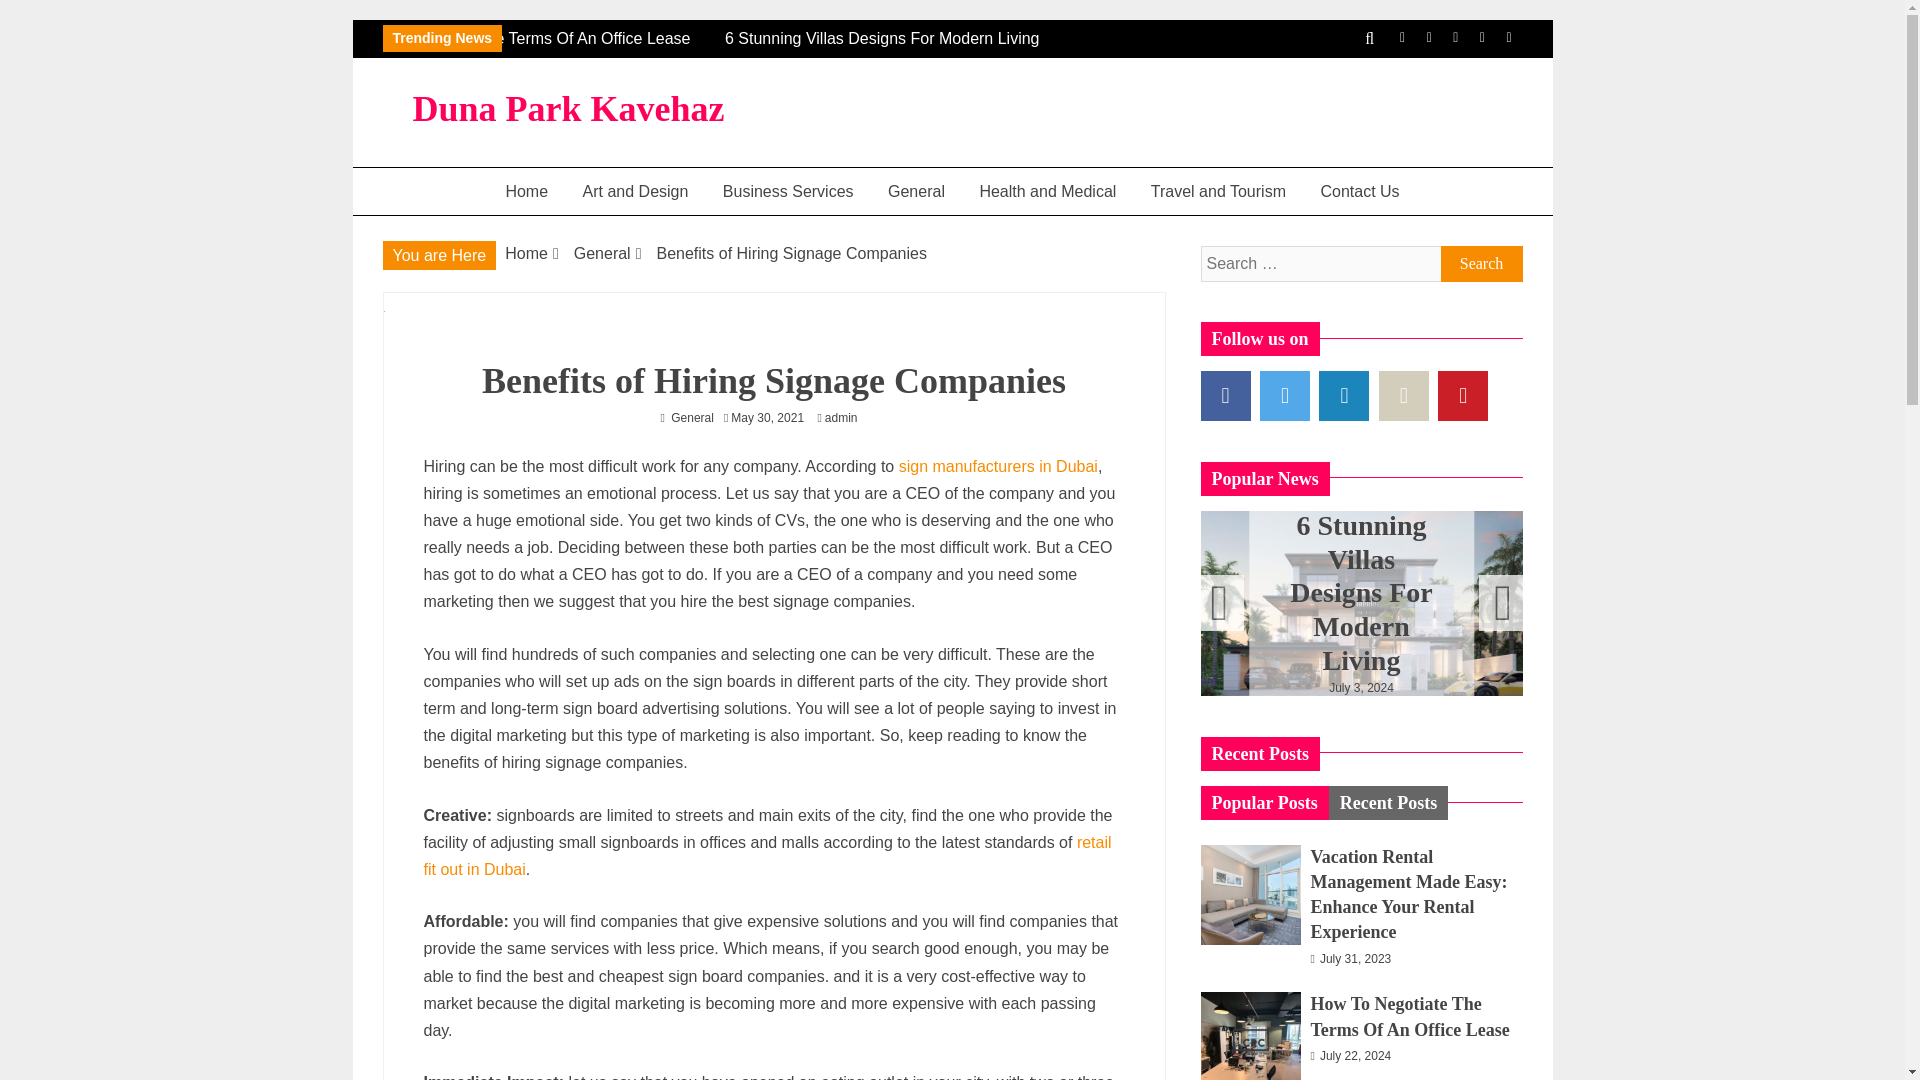 This screenshot has width=1920, height=1080. Describe the element at coordinates (554, 38) in the screenshot. I see `How To Negotiate The Terms Of An Office Lease` at that location.